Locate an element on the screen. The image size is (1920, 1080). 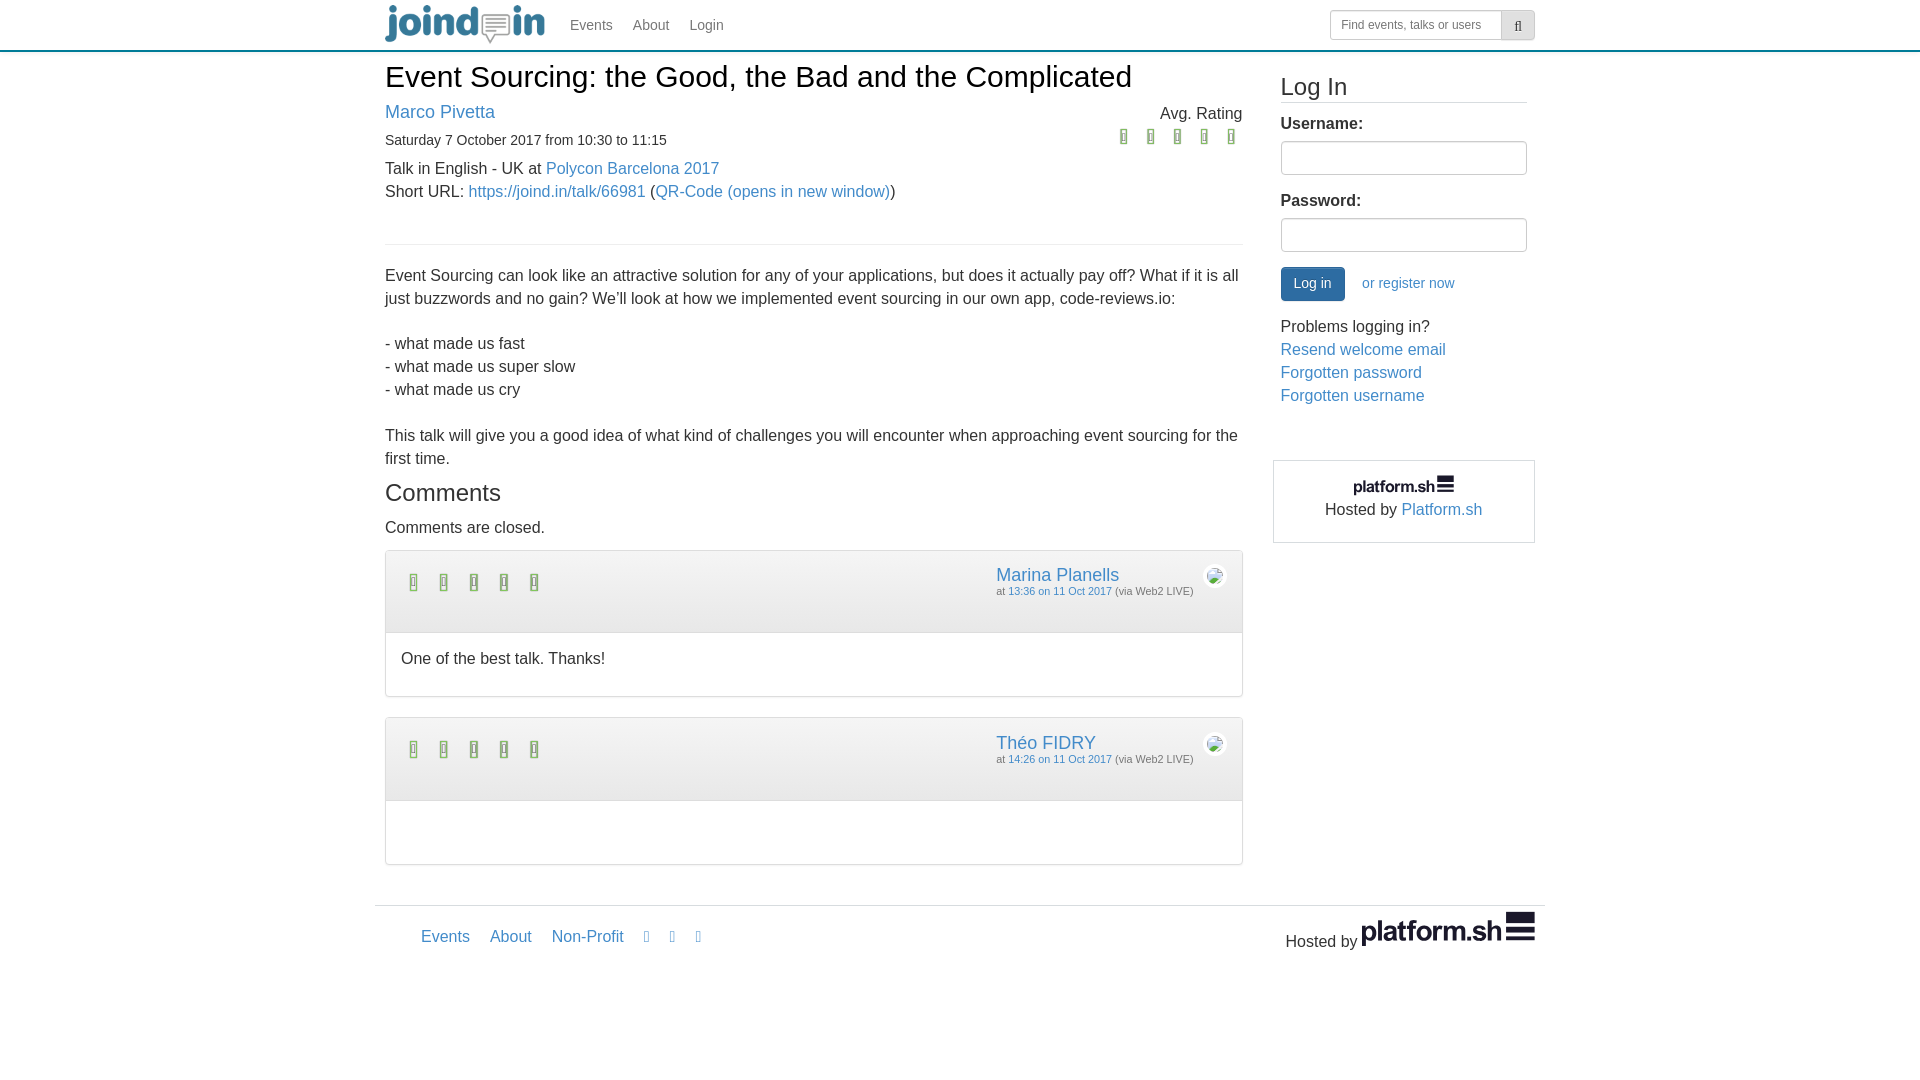
14:26 on 11 Oct 2017 is located at coordinates (1060, 758).